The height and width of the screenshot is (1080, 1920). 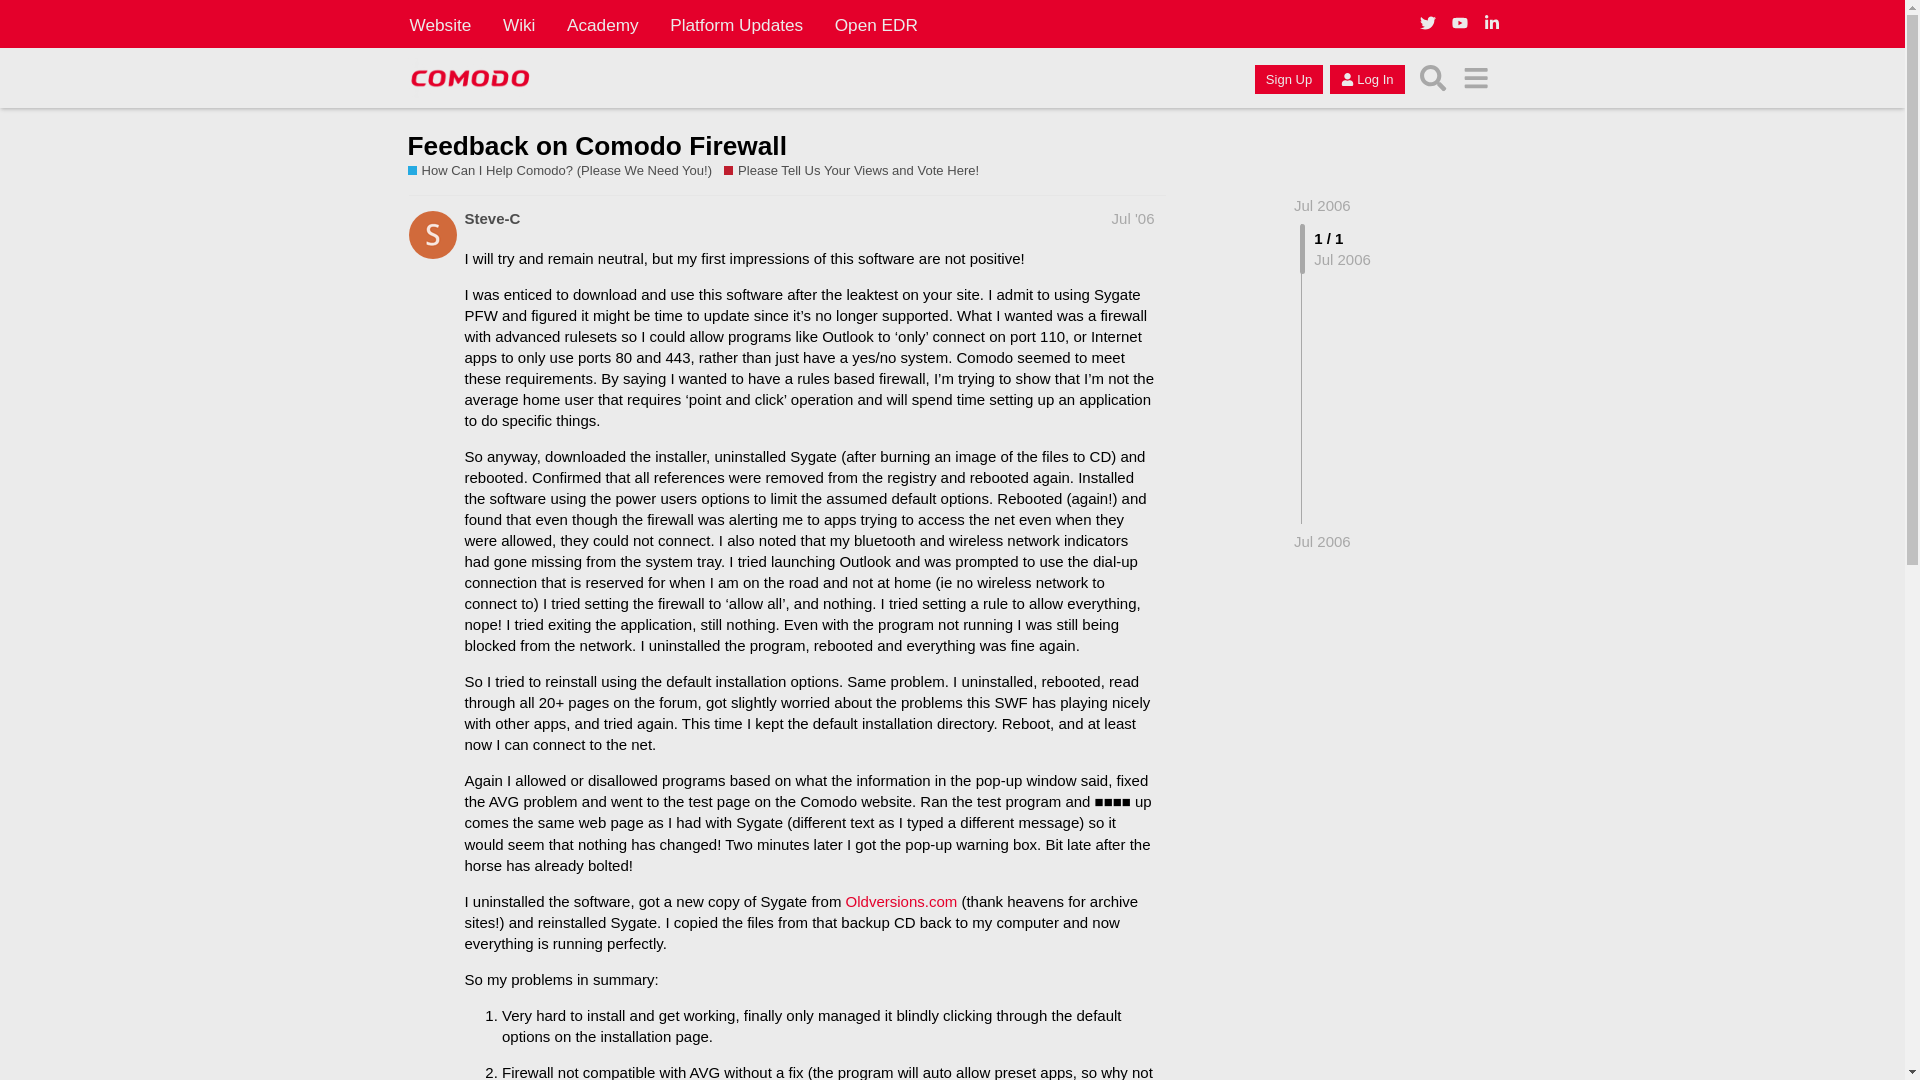 I want to click on Open EDR, so click(x=876, y=24).